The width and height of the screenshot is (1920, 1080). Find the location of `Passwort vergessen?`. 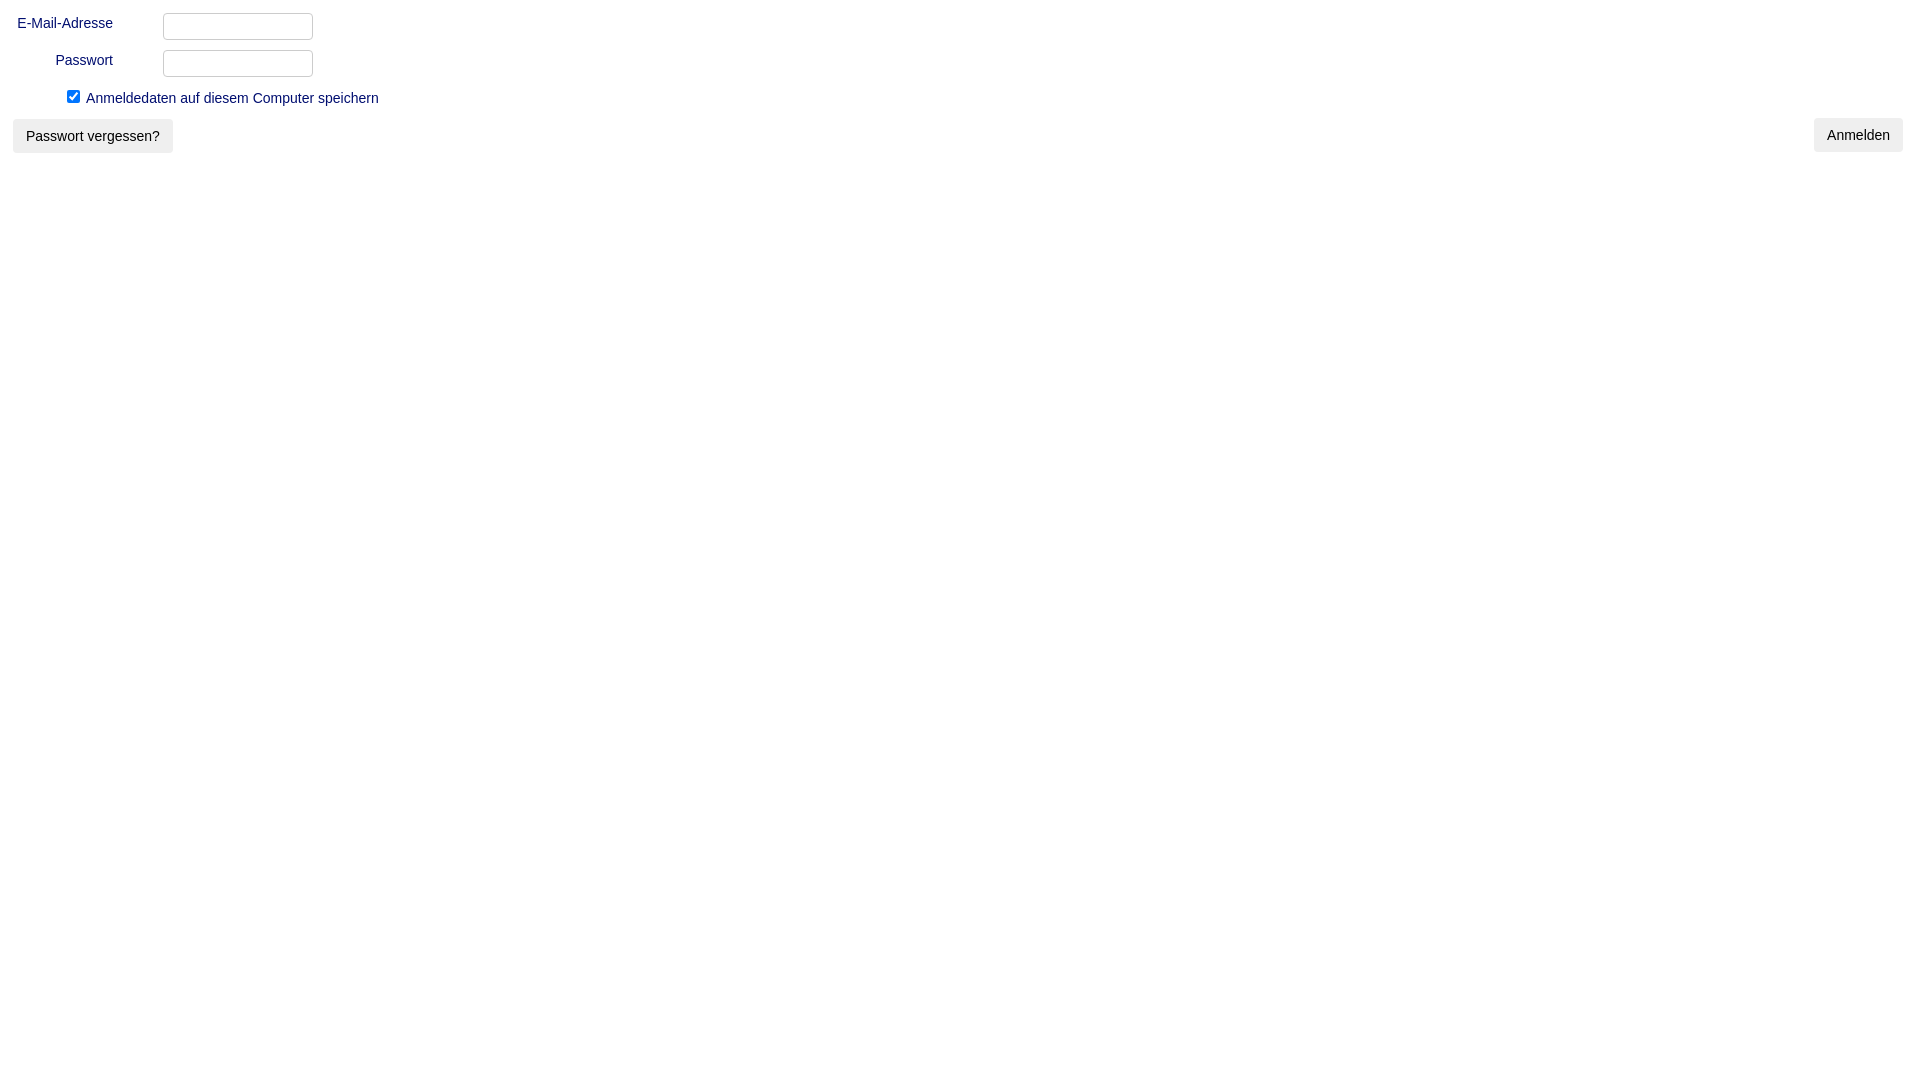

Passwort vergessen? is located at coordinates (93, 136).